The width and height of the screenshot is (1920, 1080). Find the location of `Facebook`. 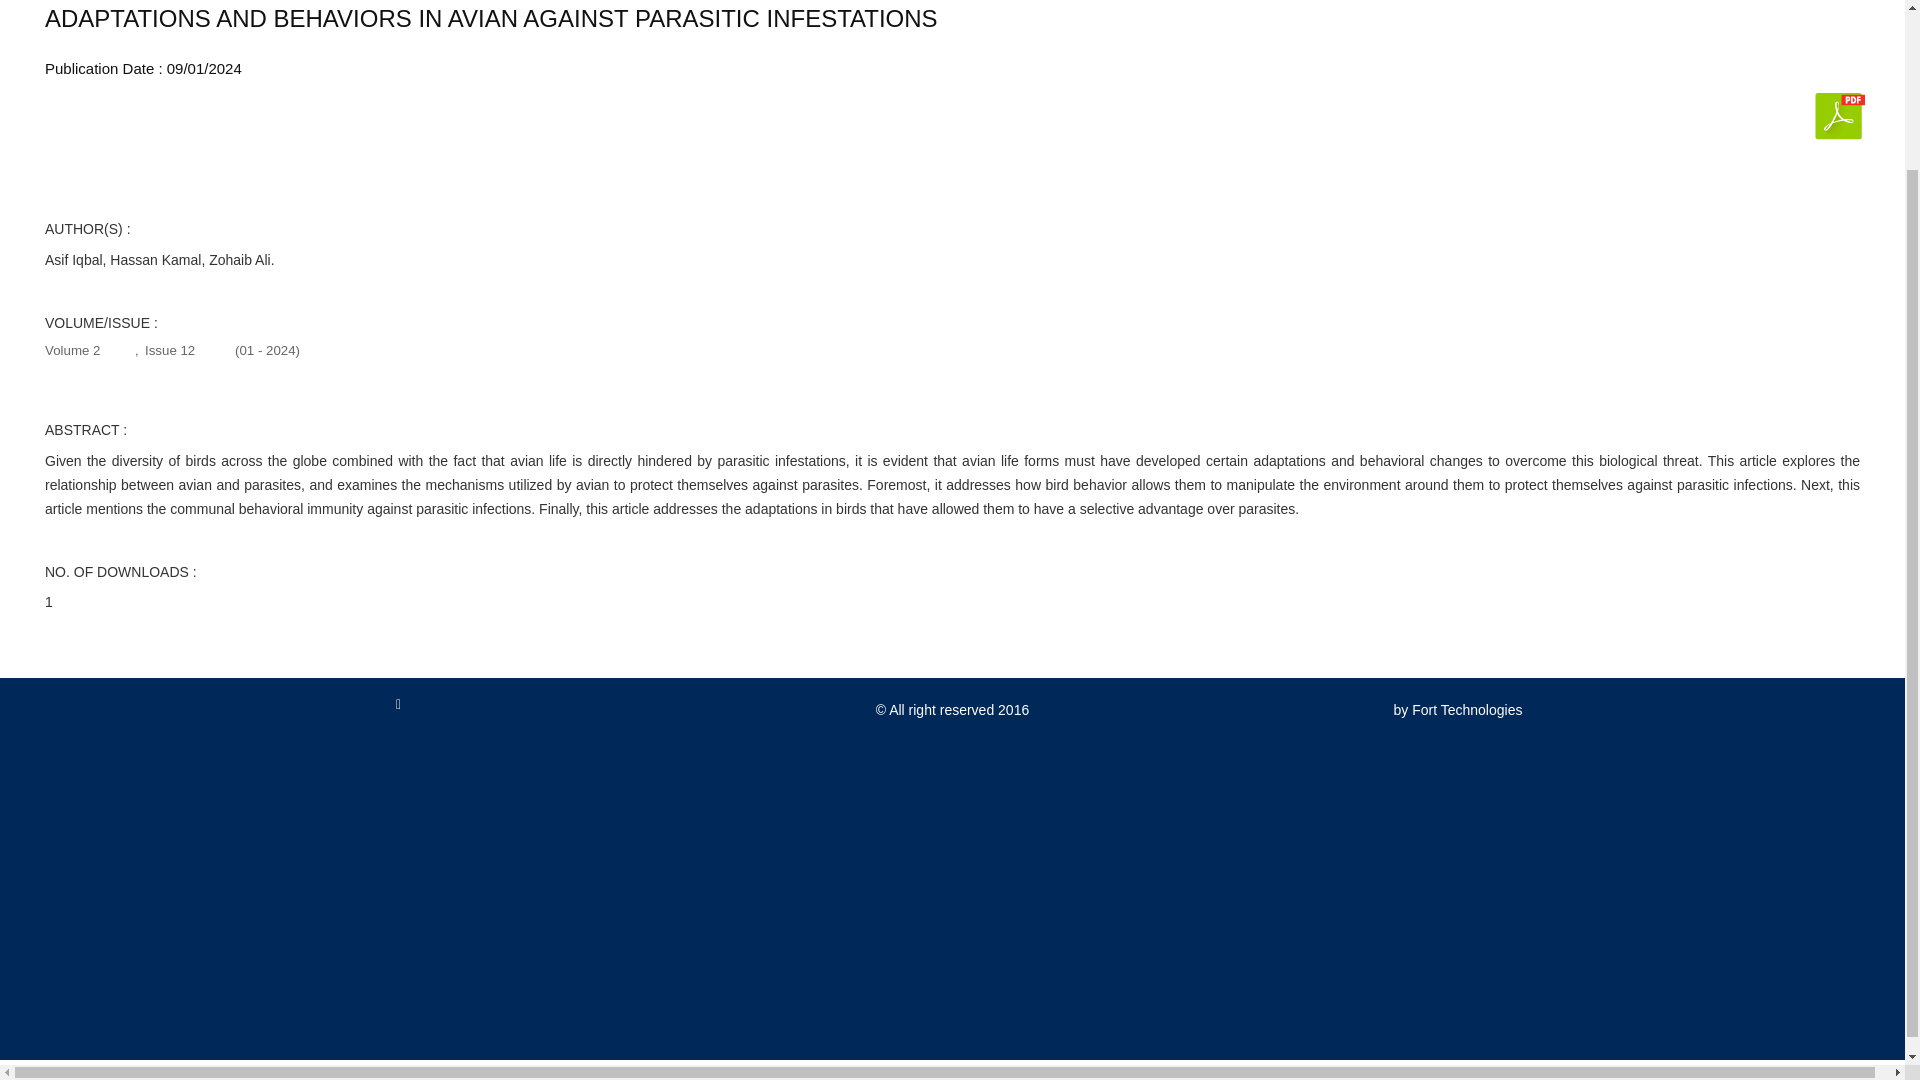

Facebook is located at coordinates (398, 712).